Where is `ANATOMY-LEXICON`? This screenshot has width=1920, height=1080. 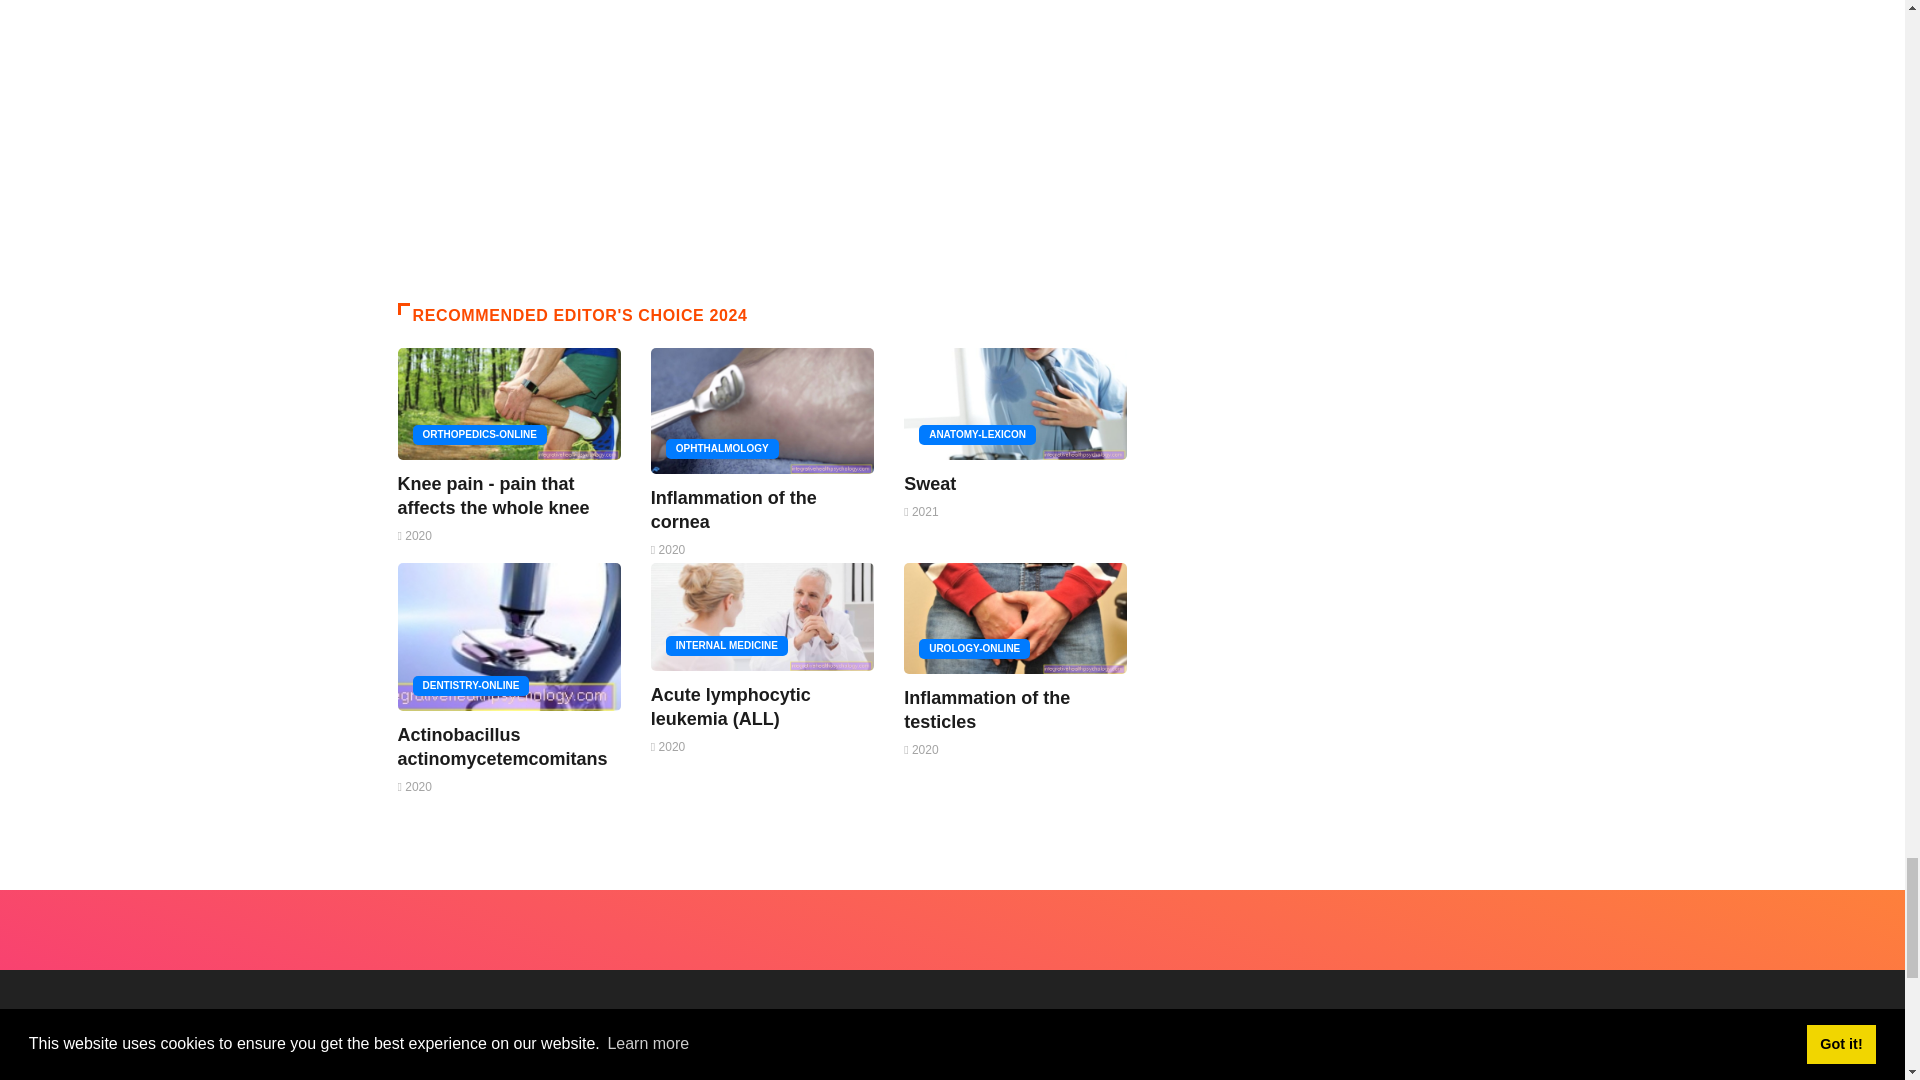 ANATOMY-LEXICON is located at coordinates (978, 434).